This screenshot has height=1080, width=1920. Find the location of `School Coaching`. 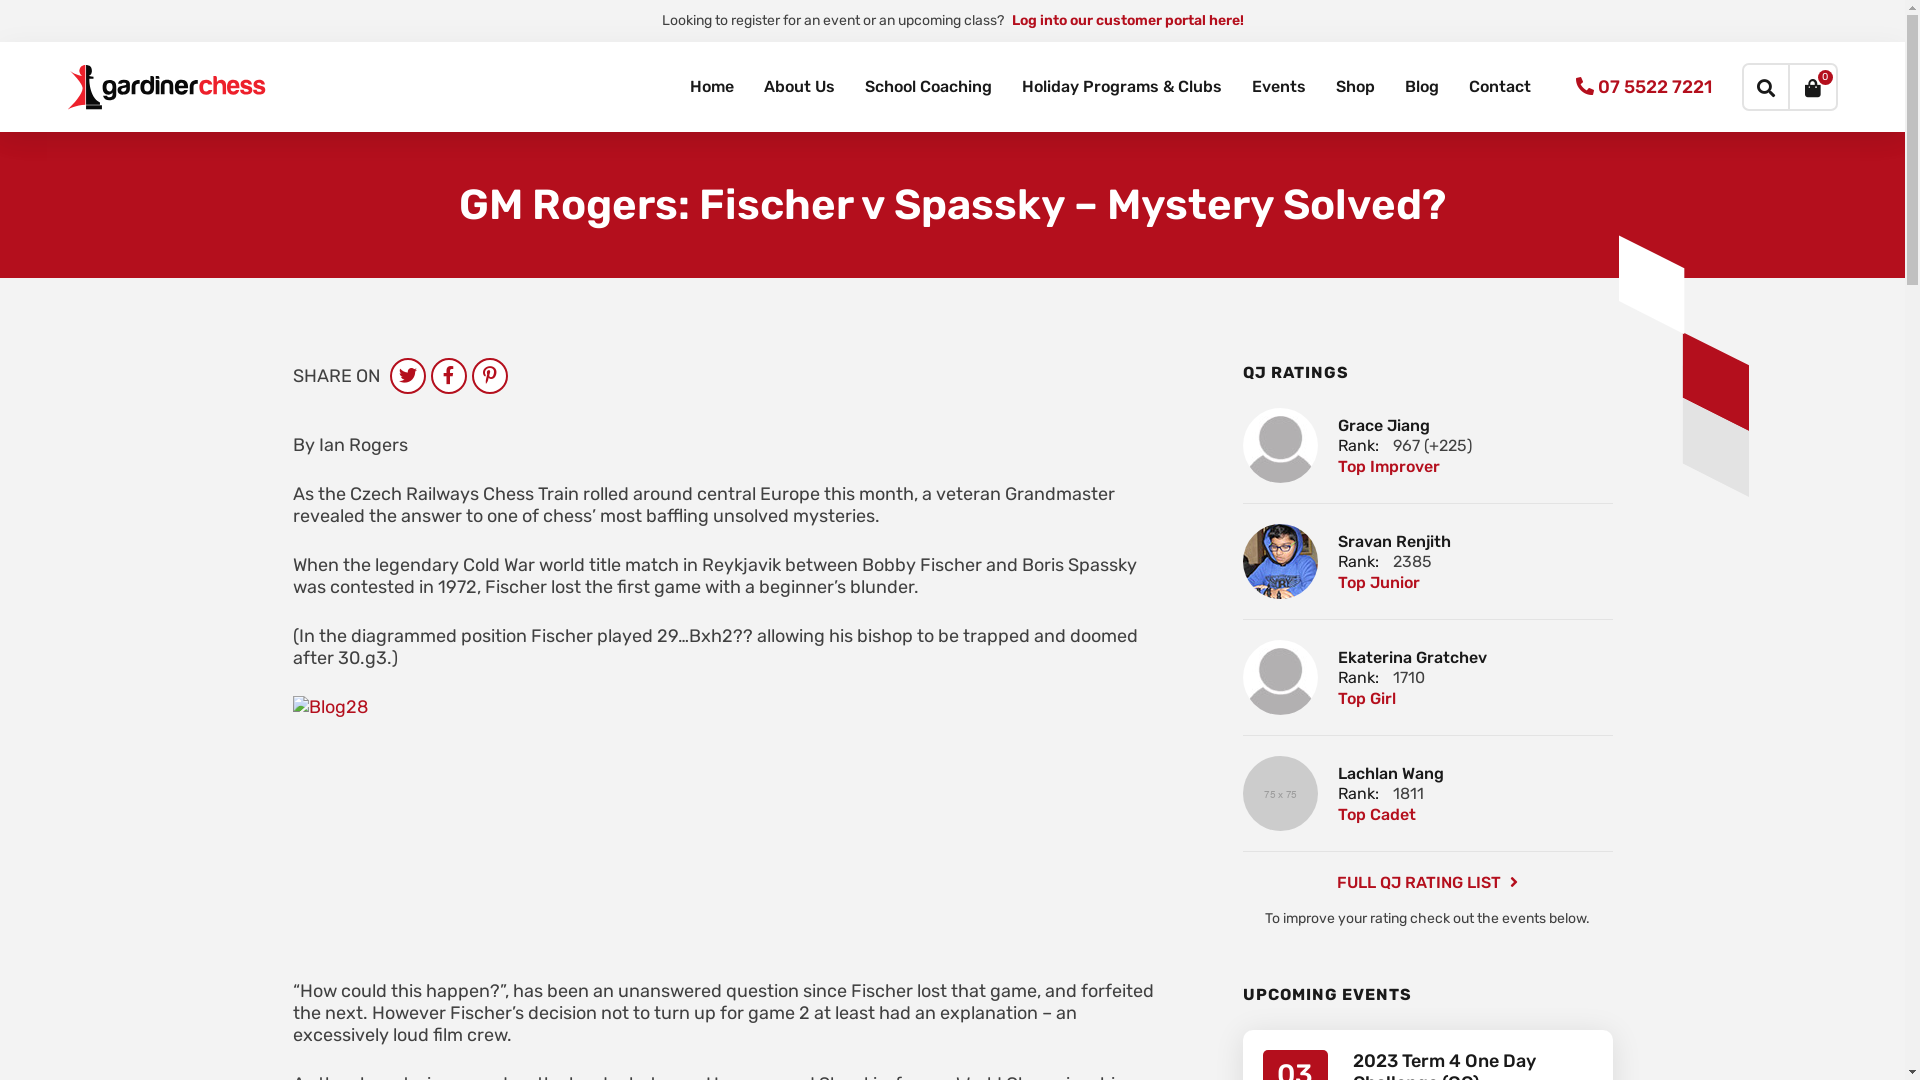

School Coaching is located at coordinates (928, 87).